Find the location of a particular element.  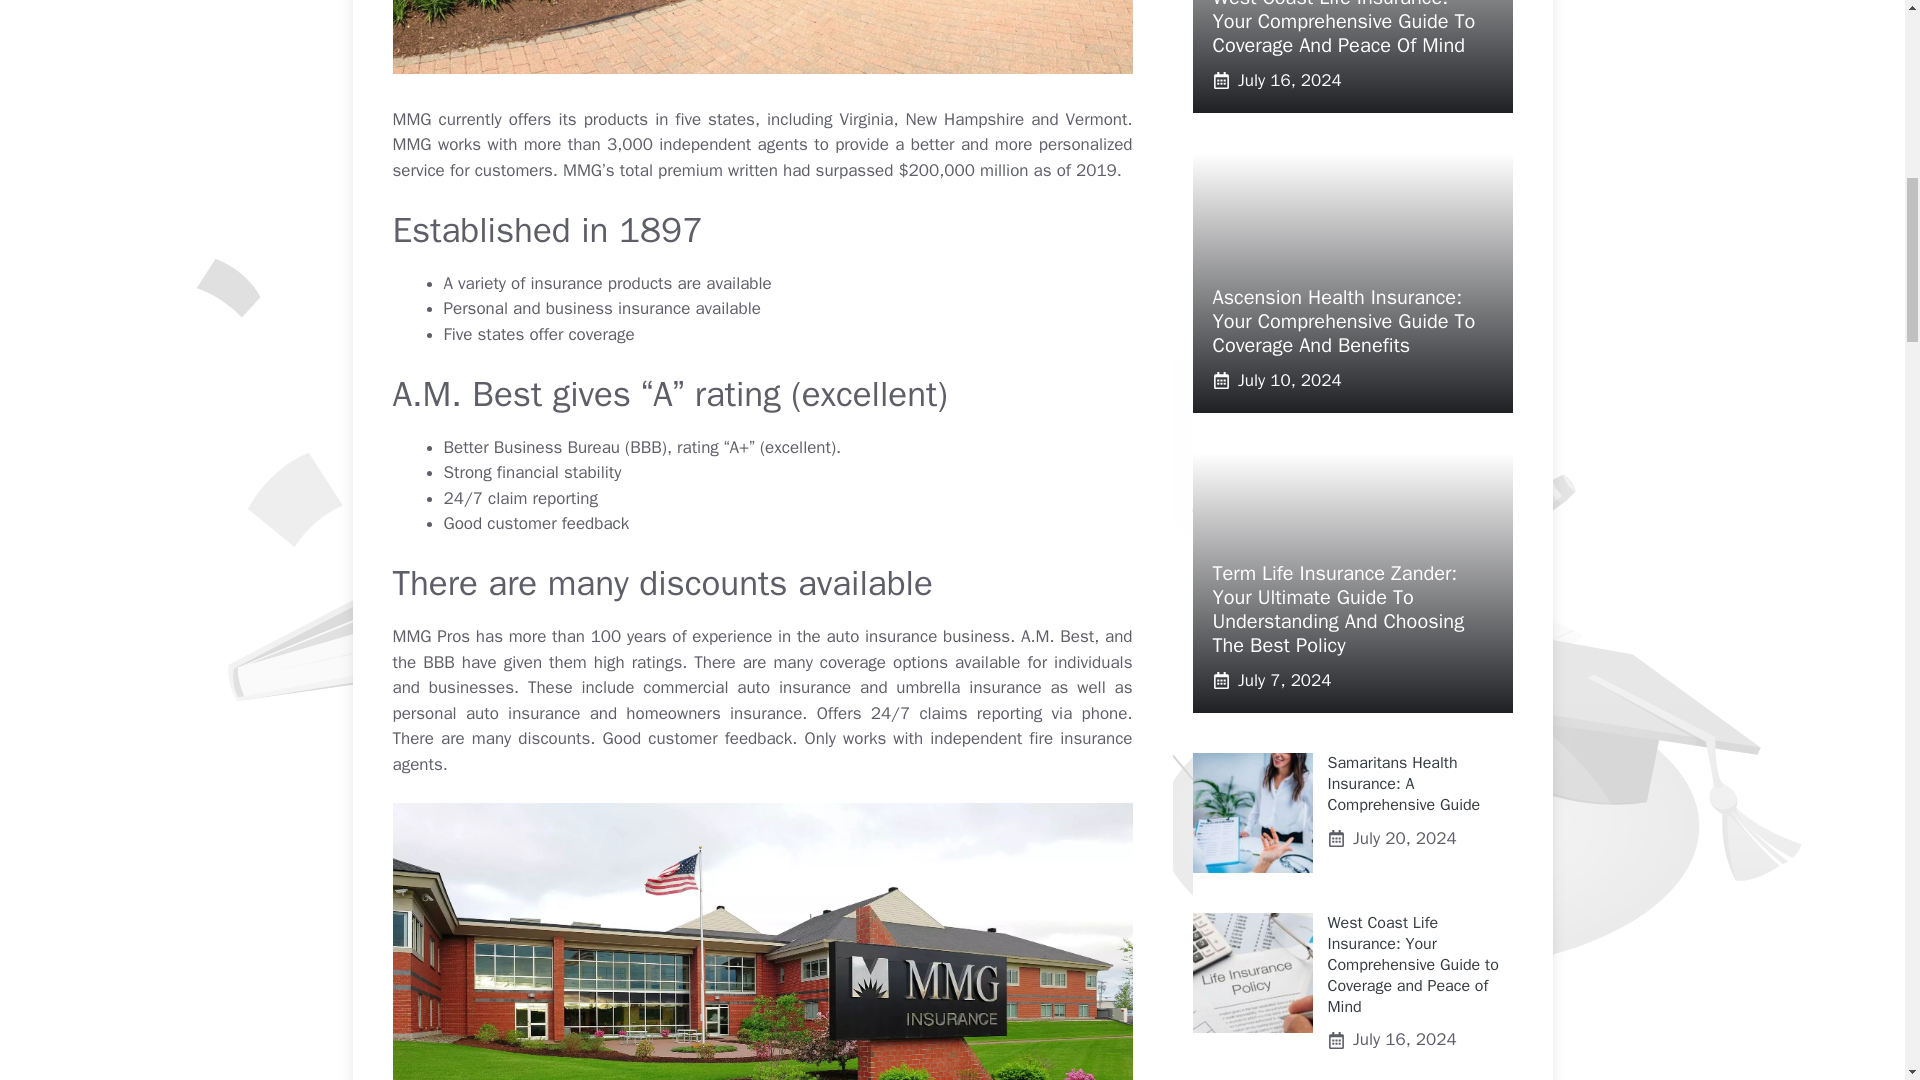

auto insurance is located at coordinates (884, 636).